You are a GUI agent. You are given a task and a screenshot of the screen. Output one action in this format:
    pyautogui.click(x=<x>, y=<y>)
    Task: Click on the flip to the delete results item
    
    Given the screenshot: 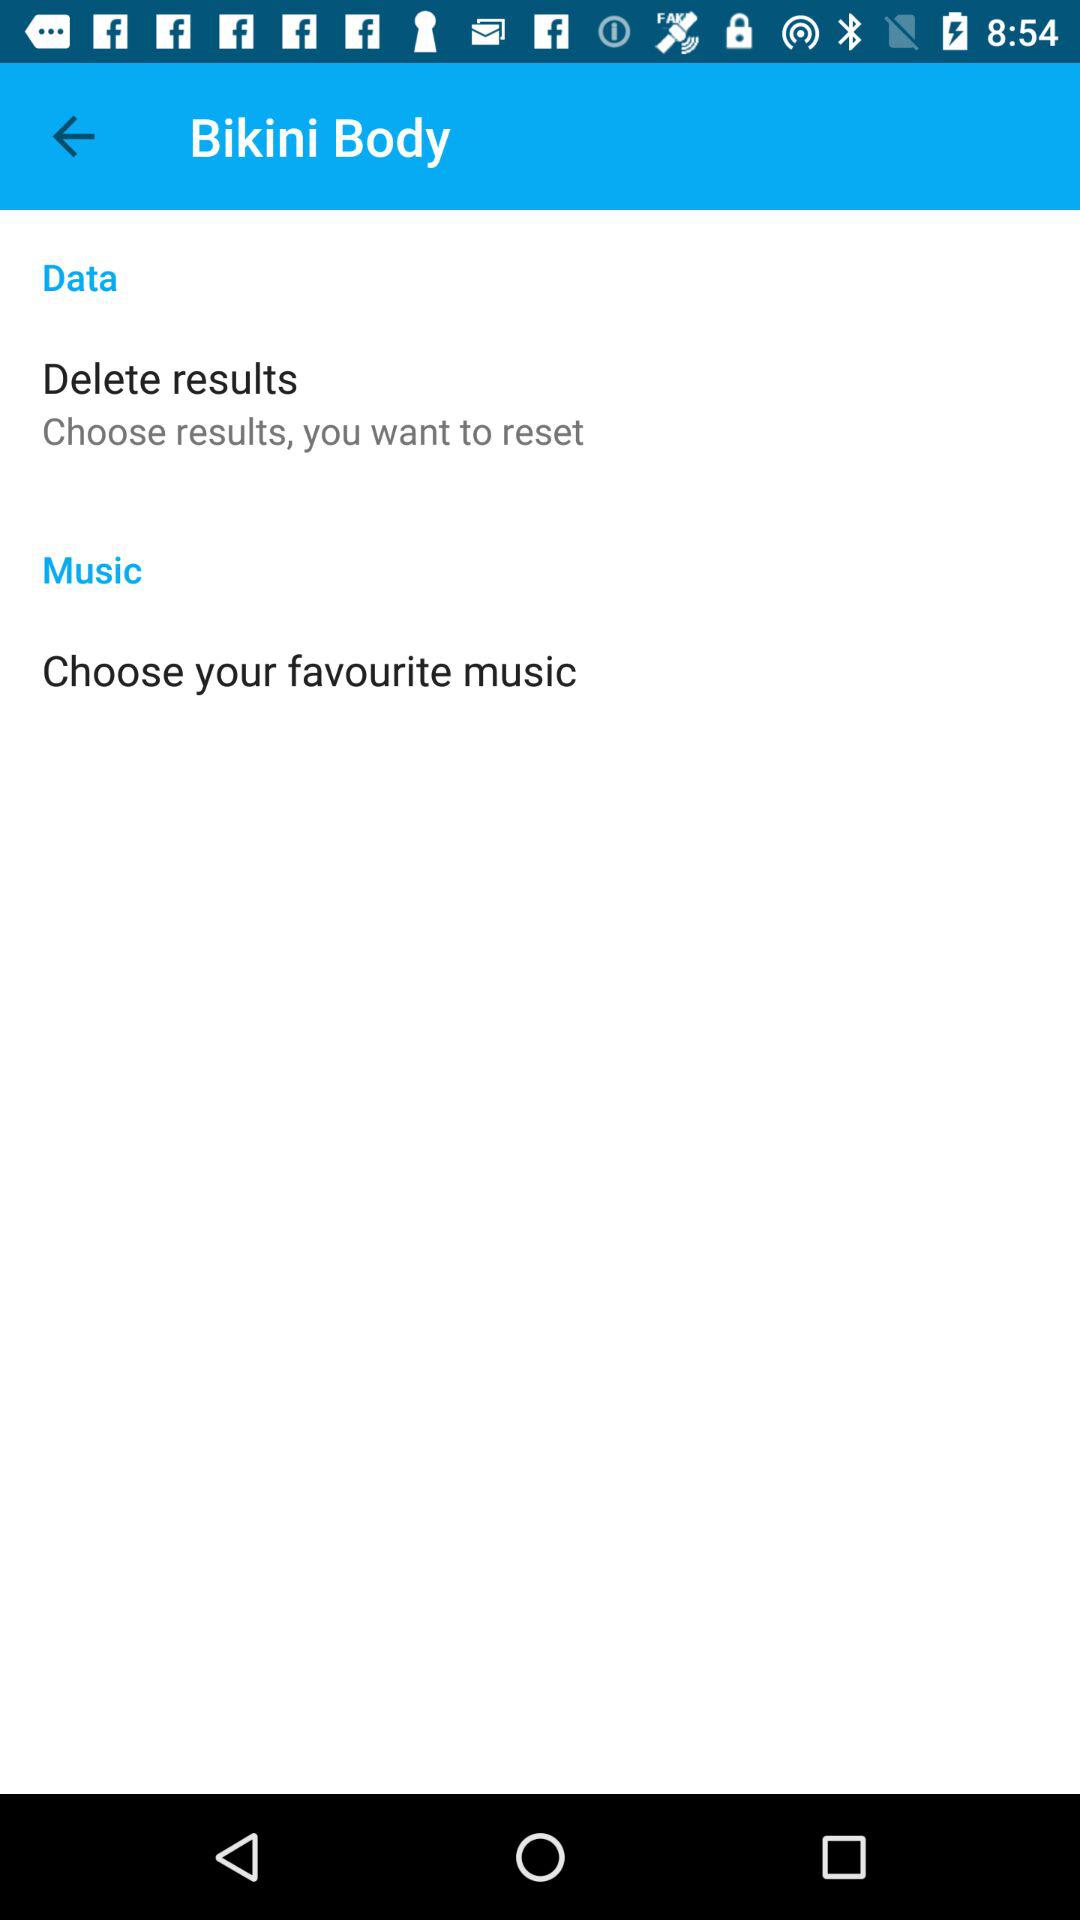 What is the action you would take?
    pyautogui.click(x=170, y=376)
    